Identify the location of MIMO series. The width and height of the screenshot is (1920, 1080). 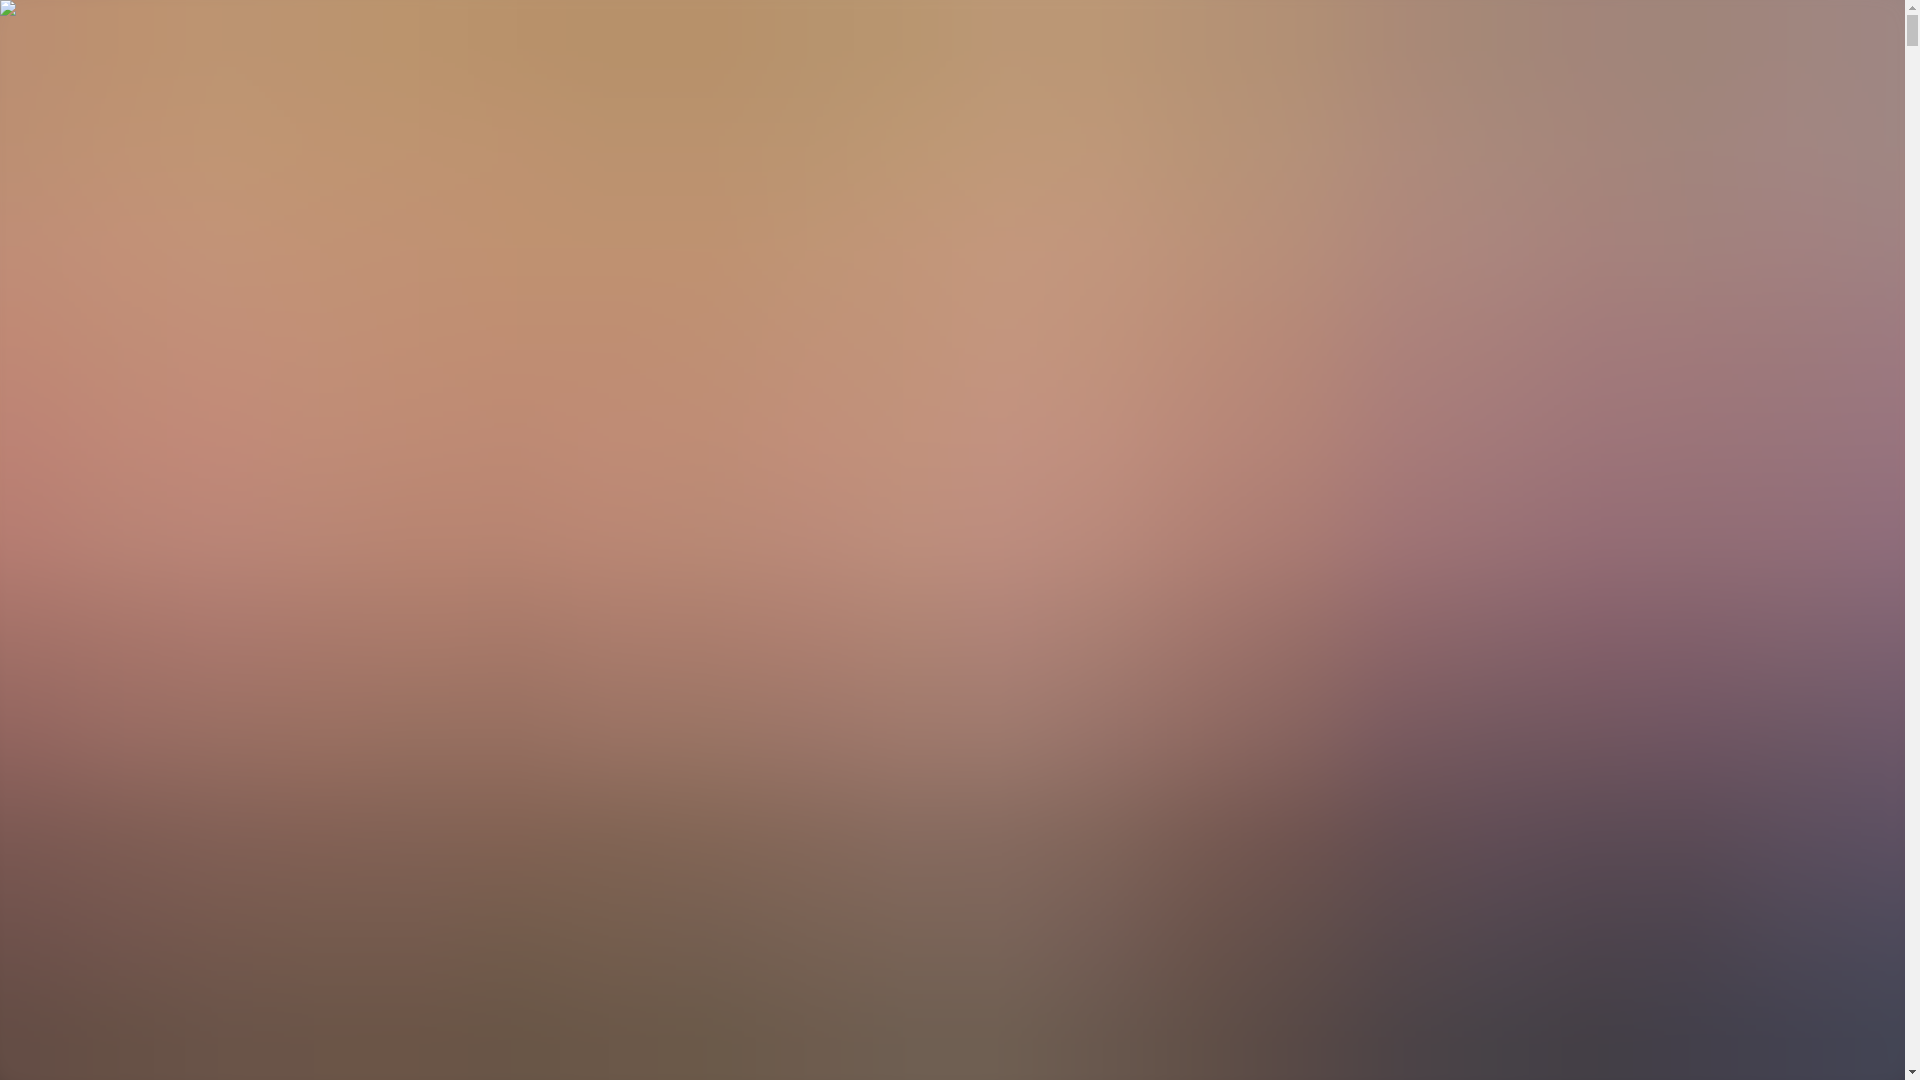
(91, 144).